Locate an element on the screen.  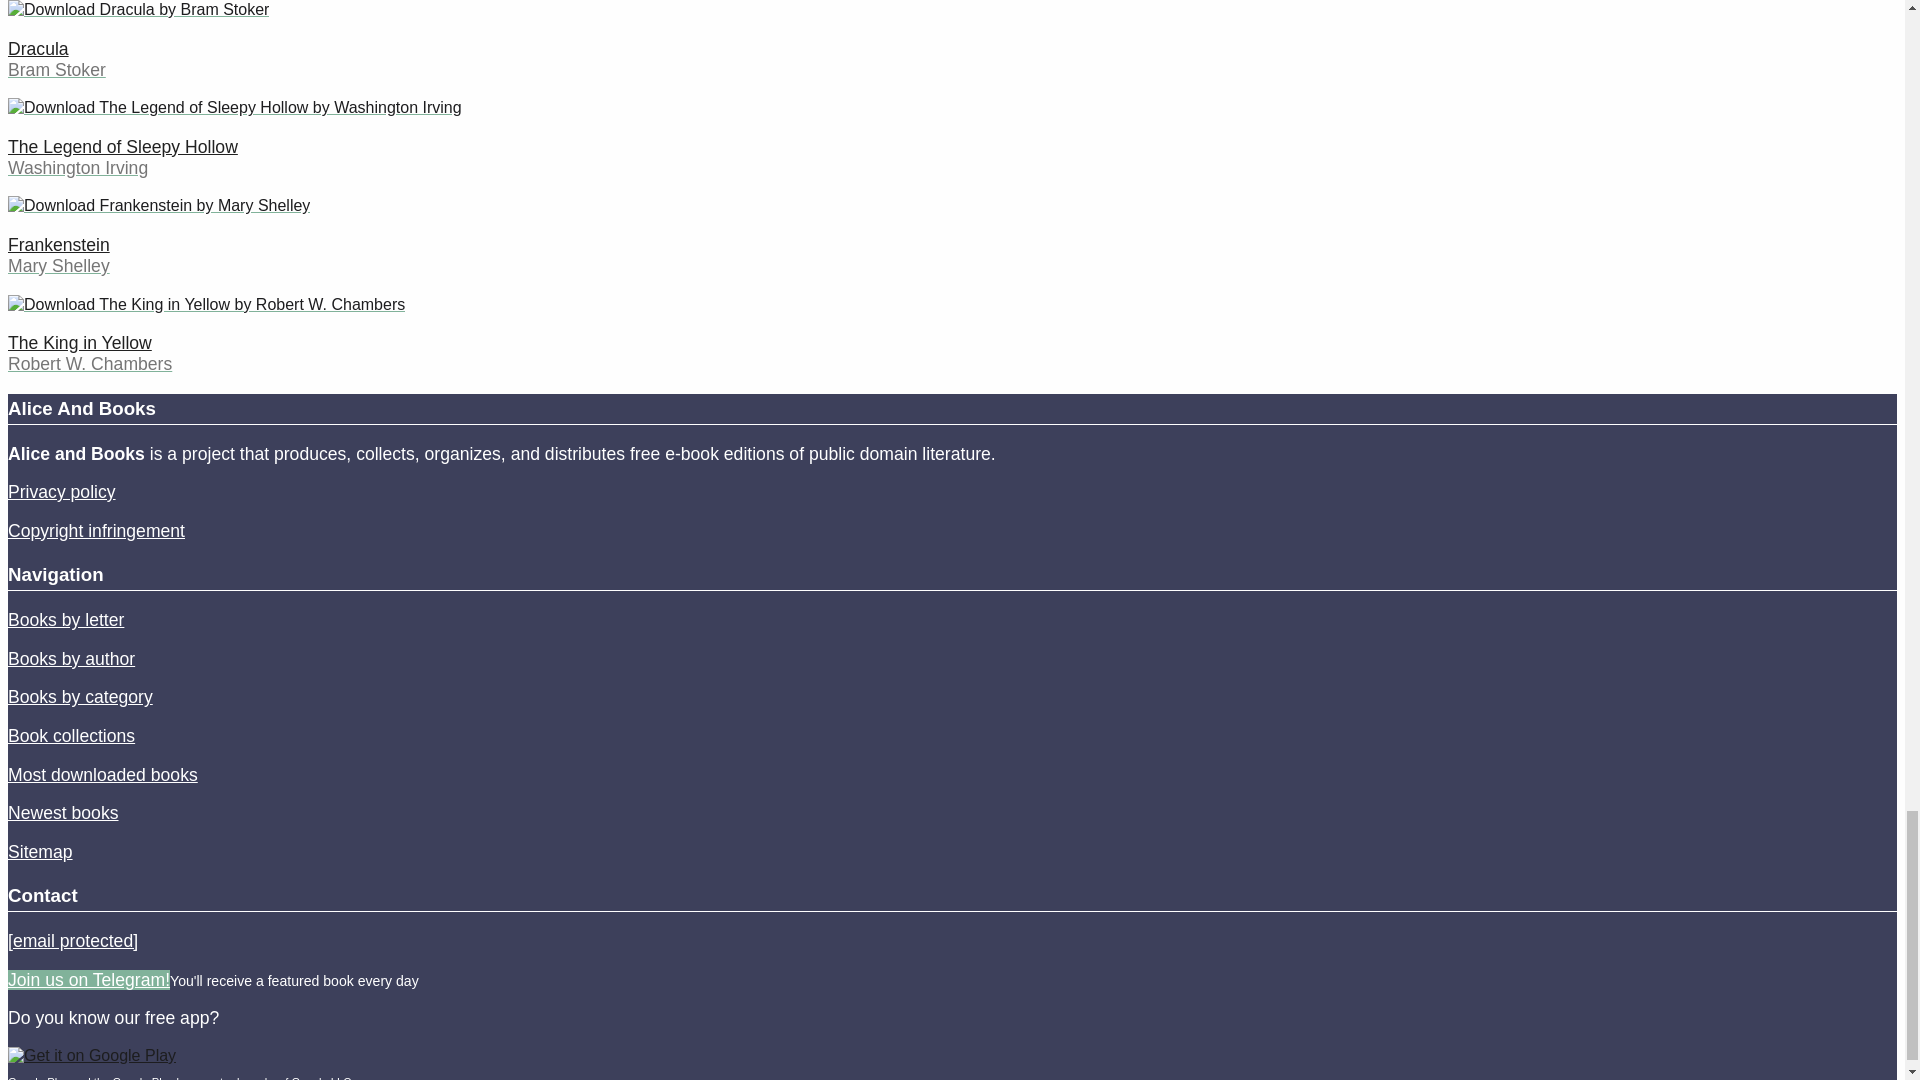
Download Dracula by Bram Stoker is located at coordinates (138, 10).